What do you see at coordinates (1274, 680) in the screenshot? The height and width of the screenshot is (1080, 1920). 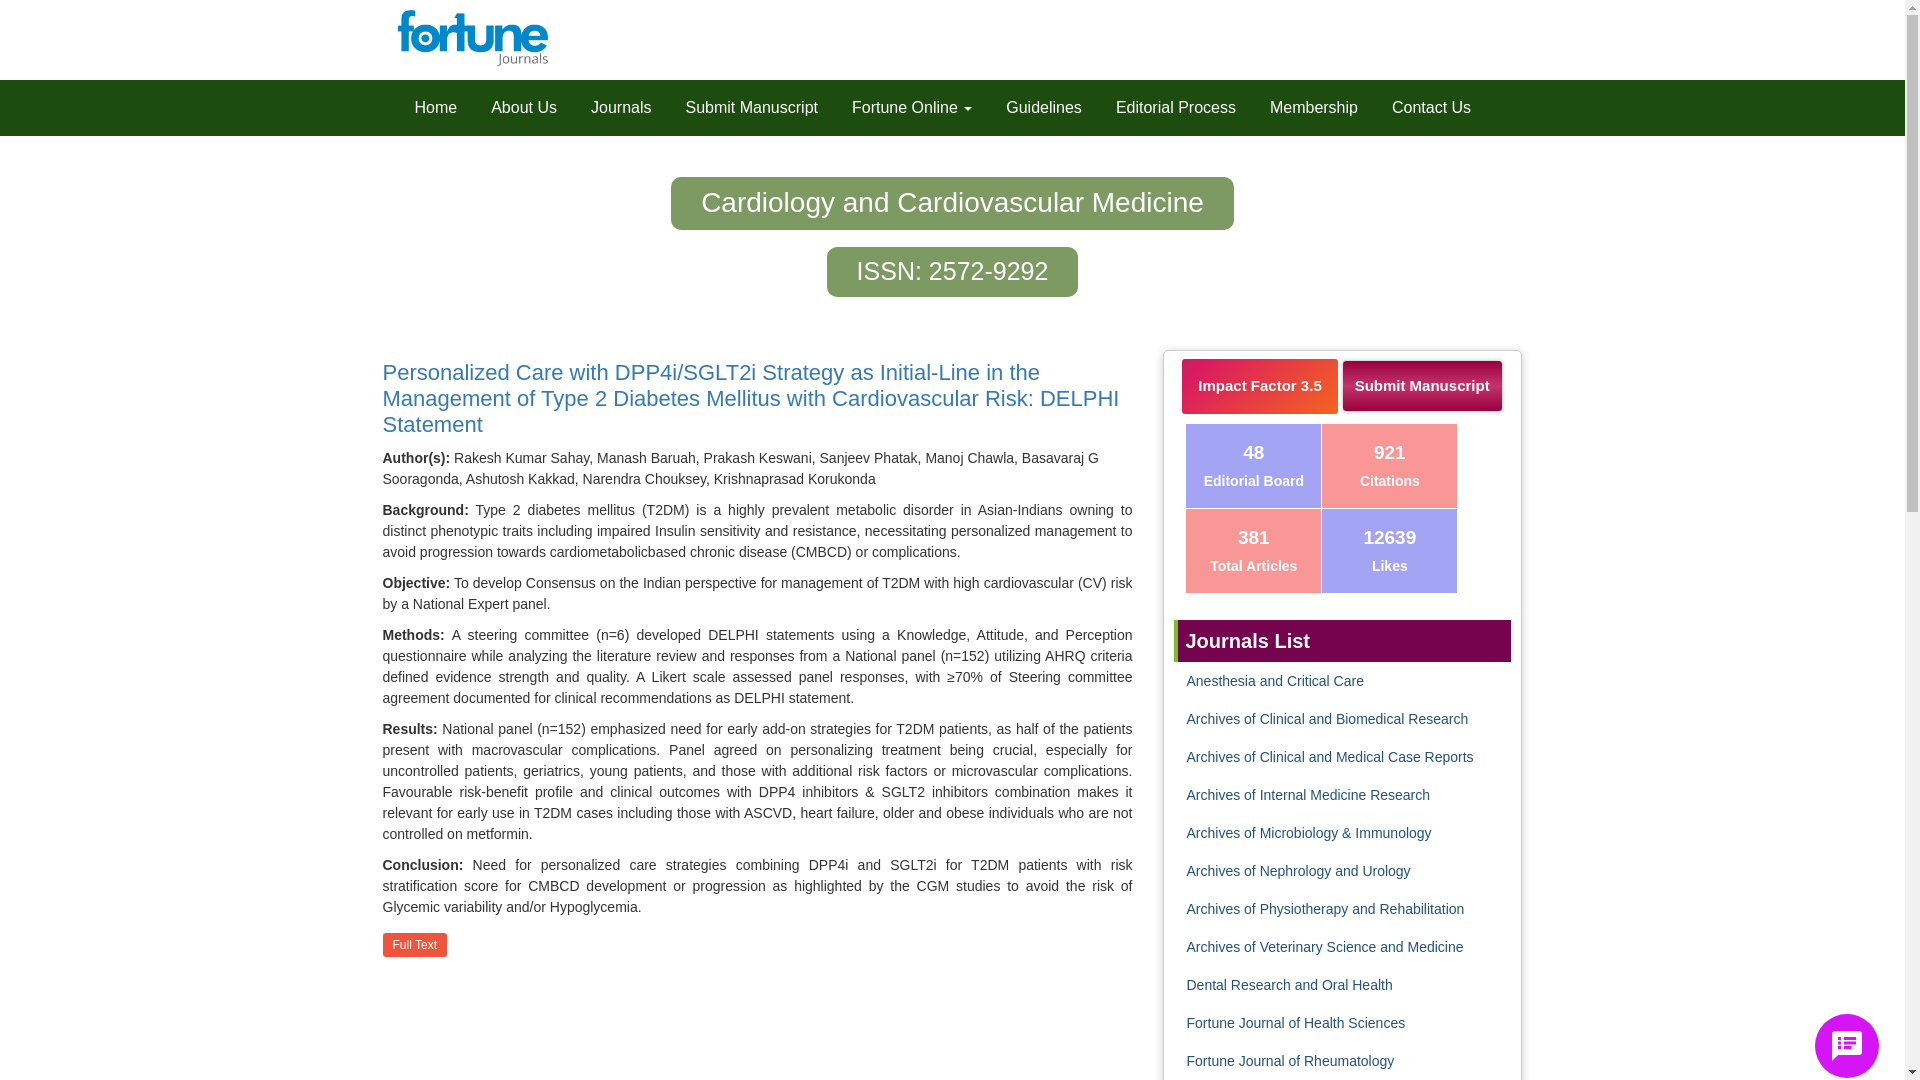 I see `Anesthesia and Critical Care` at bounding box center [1274, 680].